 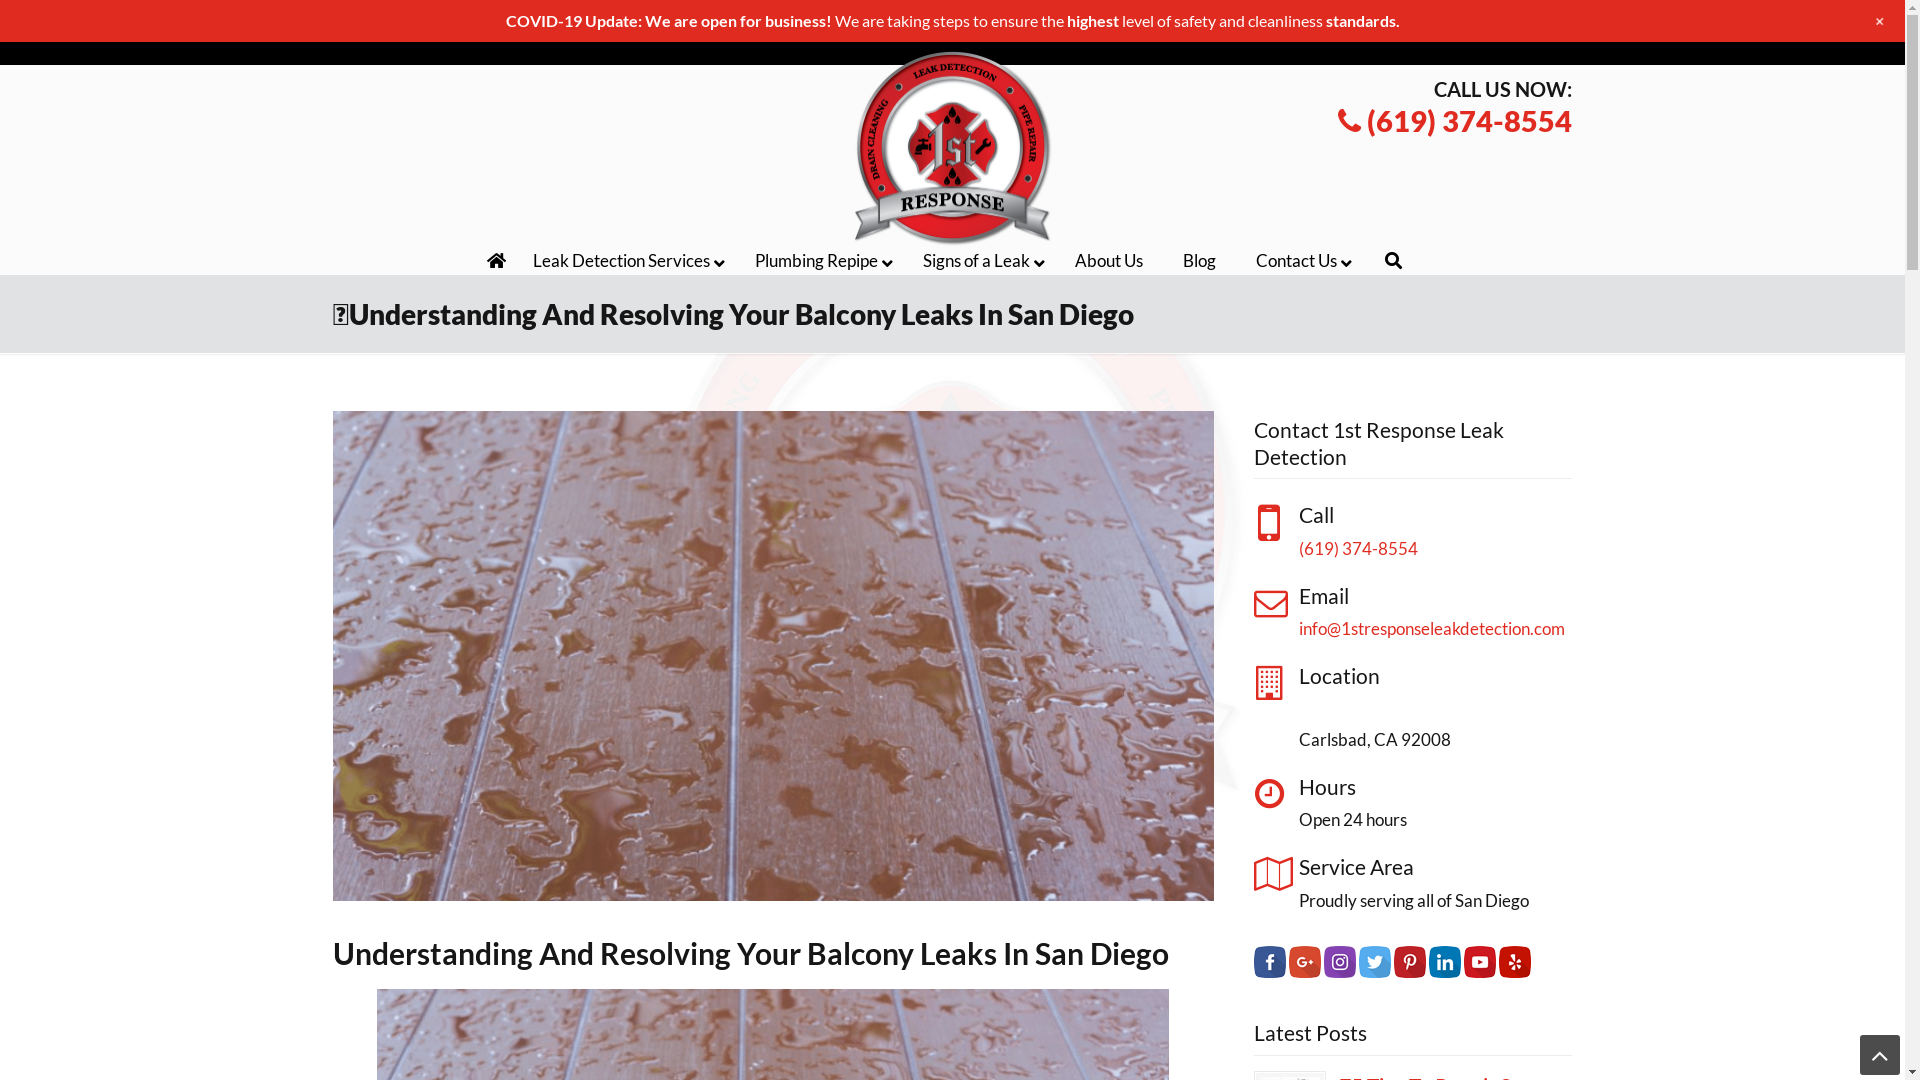 I want to click on info@1stresponseleakdetection.com, so click(x=658, y=22).